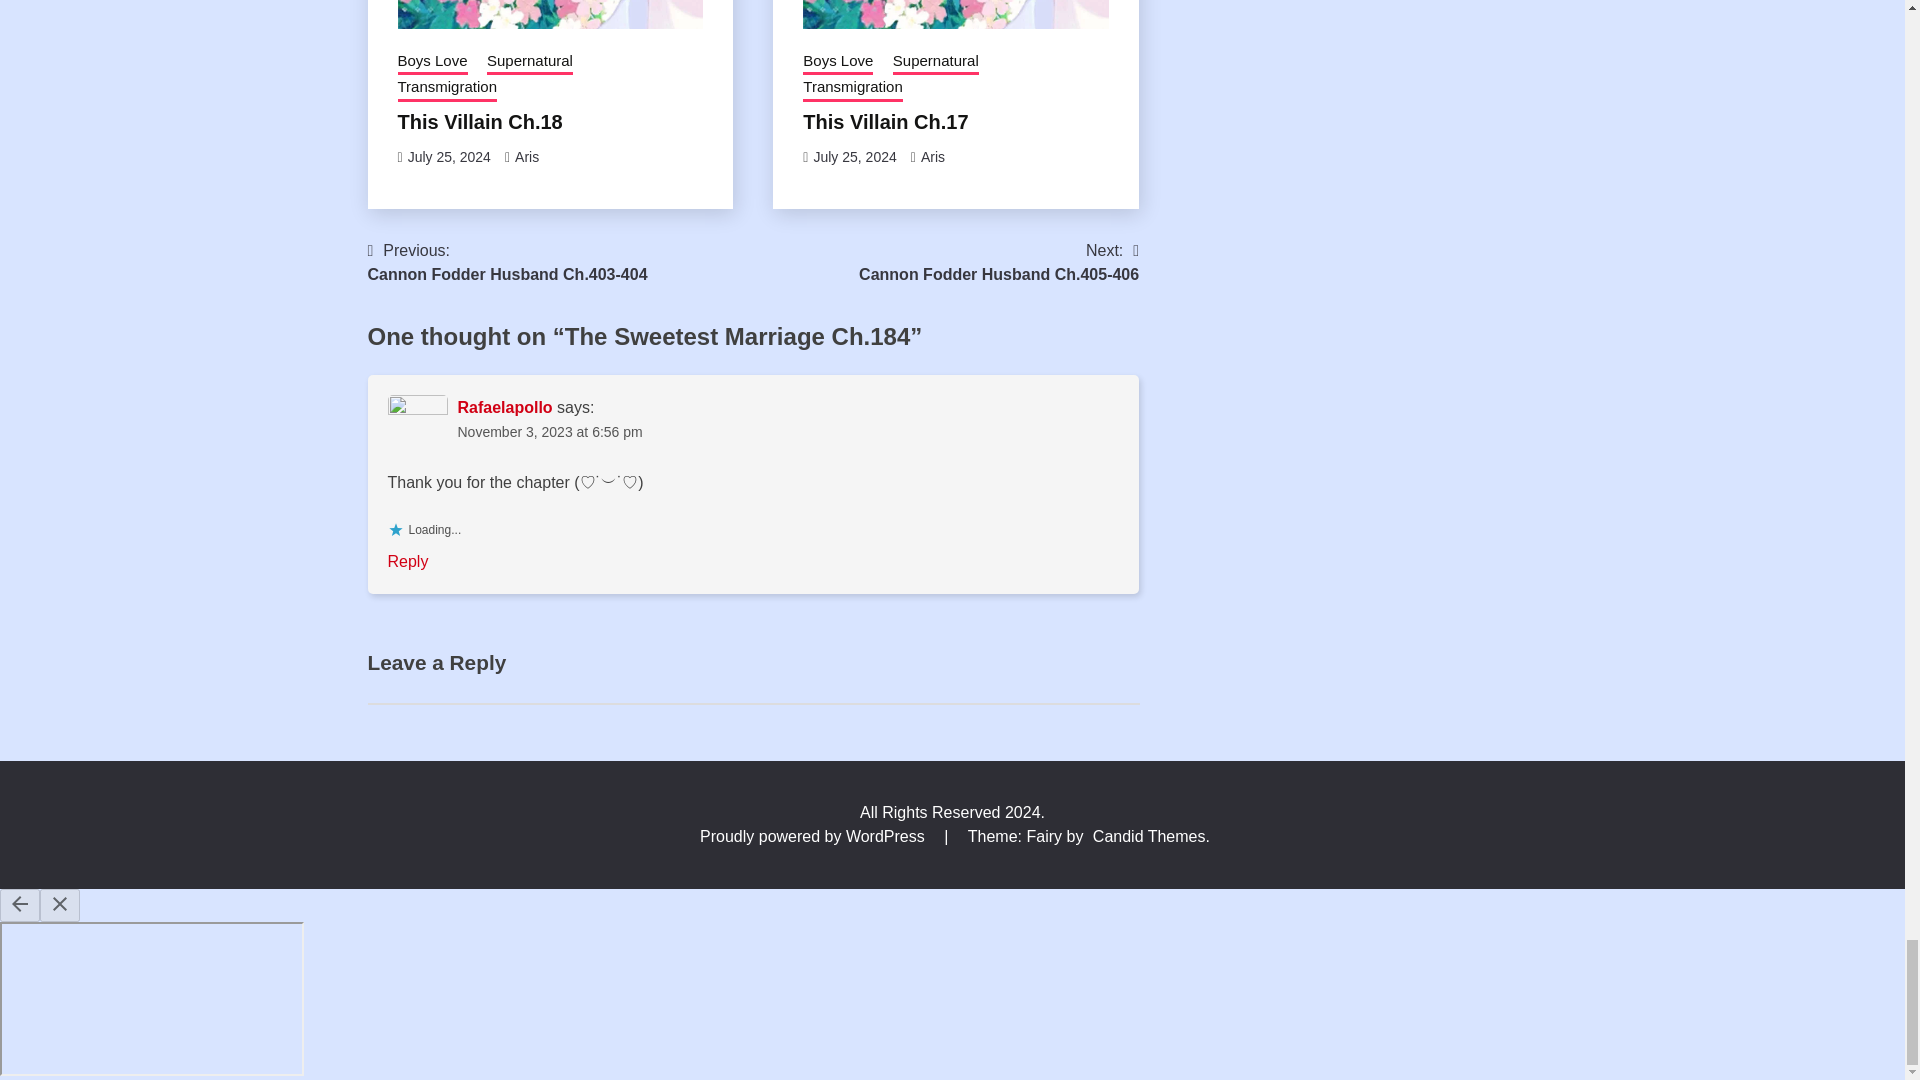  I want to click on Aris, so click(526, 157).